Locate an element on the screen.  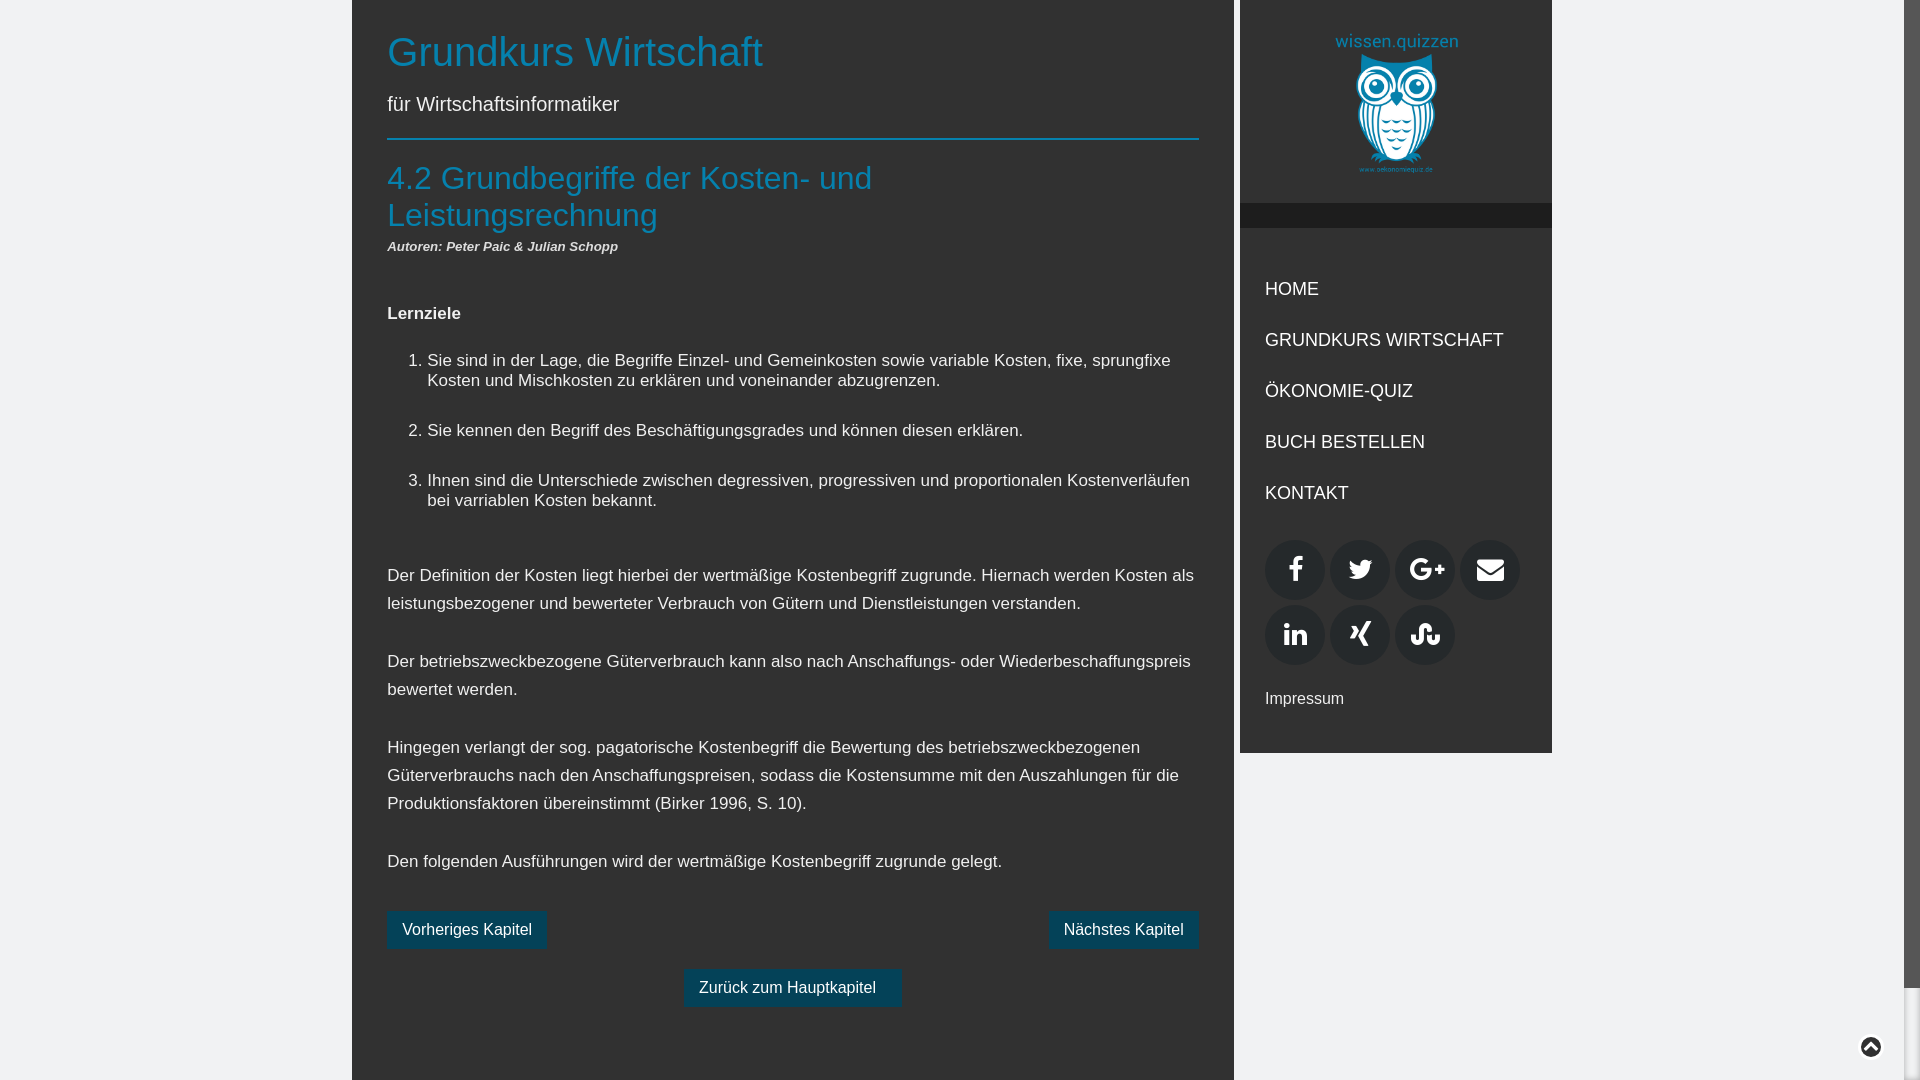
Vorheriges Kapitel is located at coordinates (467, 930).